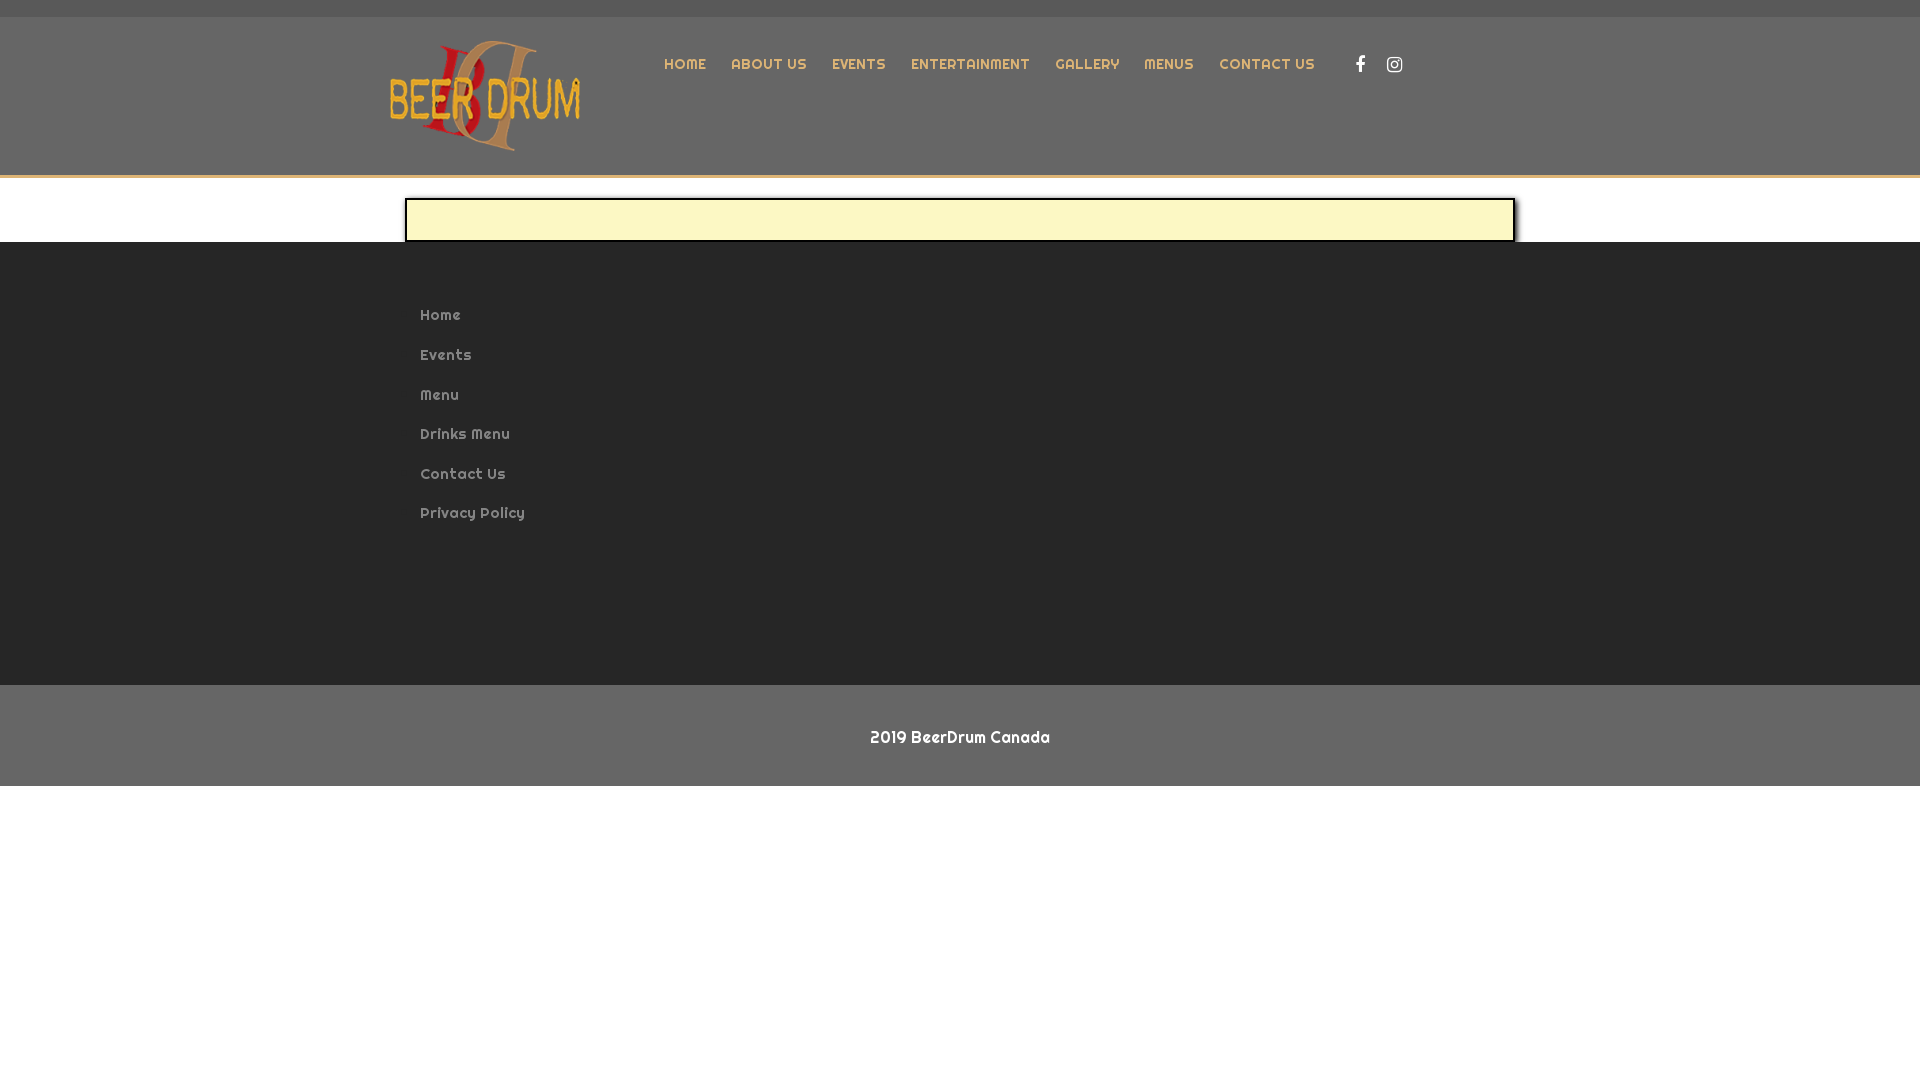 This screenshot has width=1920, height=1080. Describe the element at coordinates (463, 474) in the screenshot. I see `Contact Us` at that location.